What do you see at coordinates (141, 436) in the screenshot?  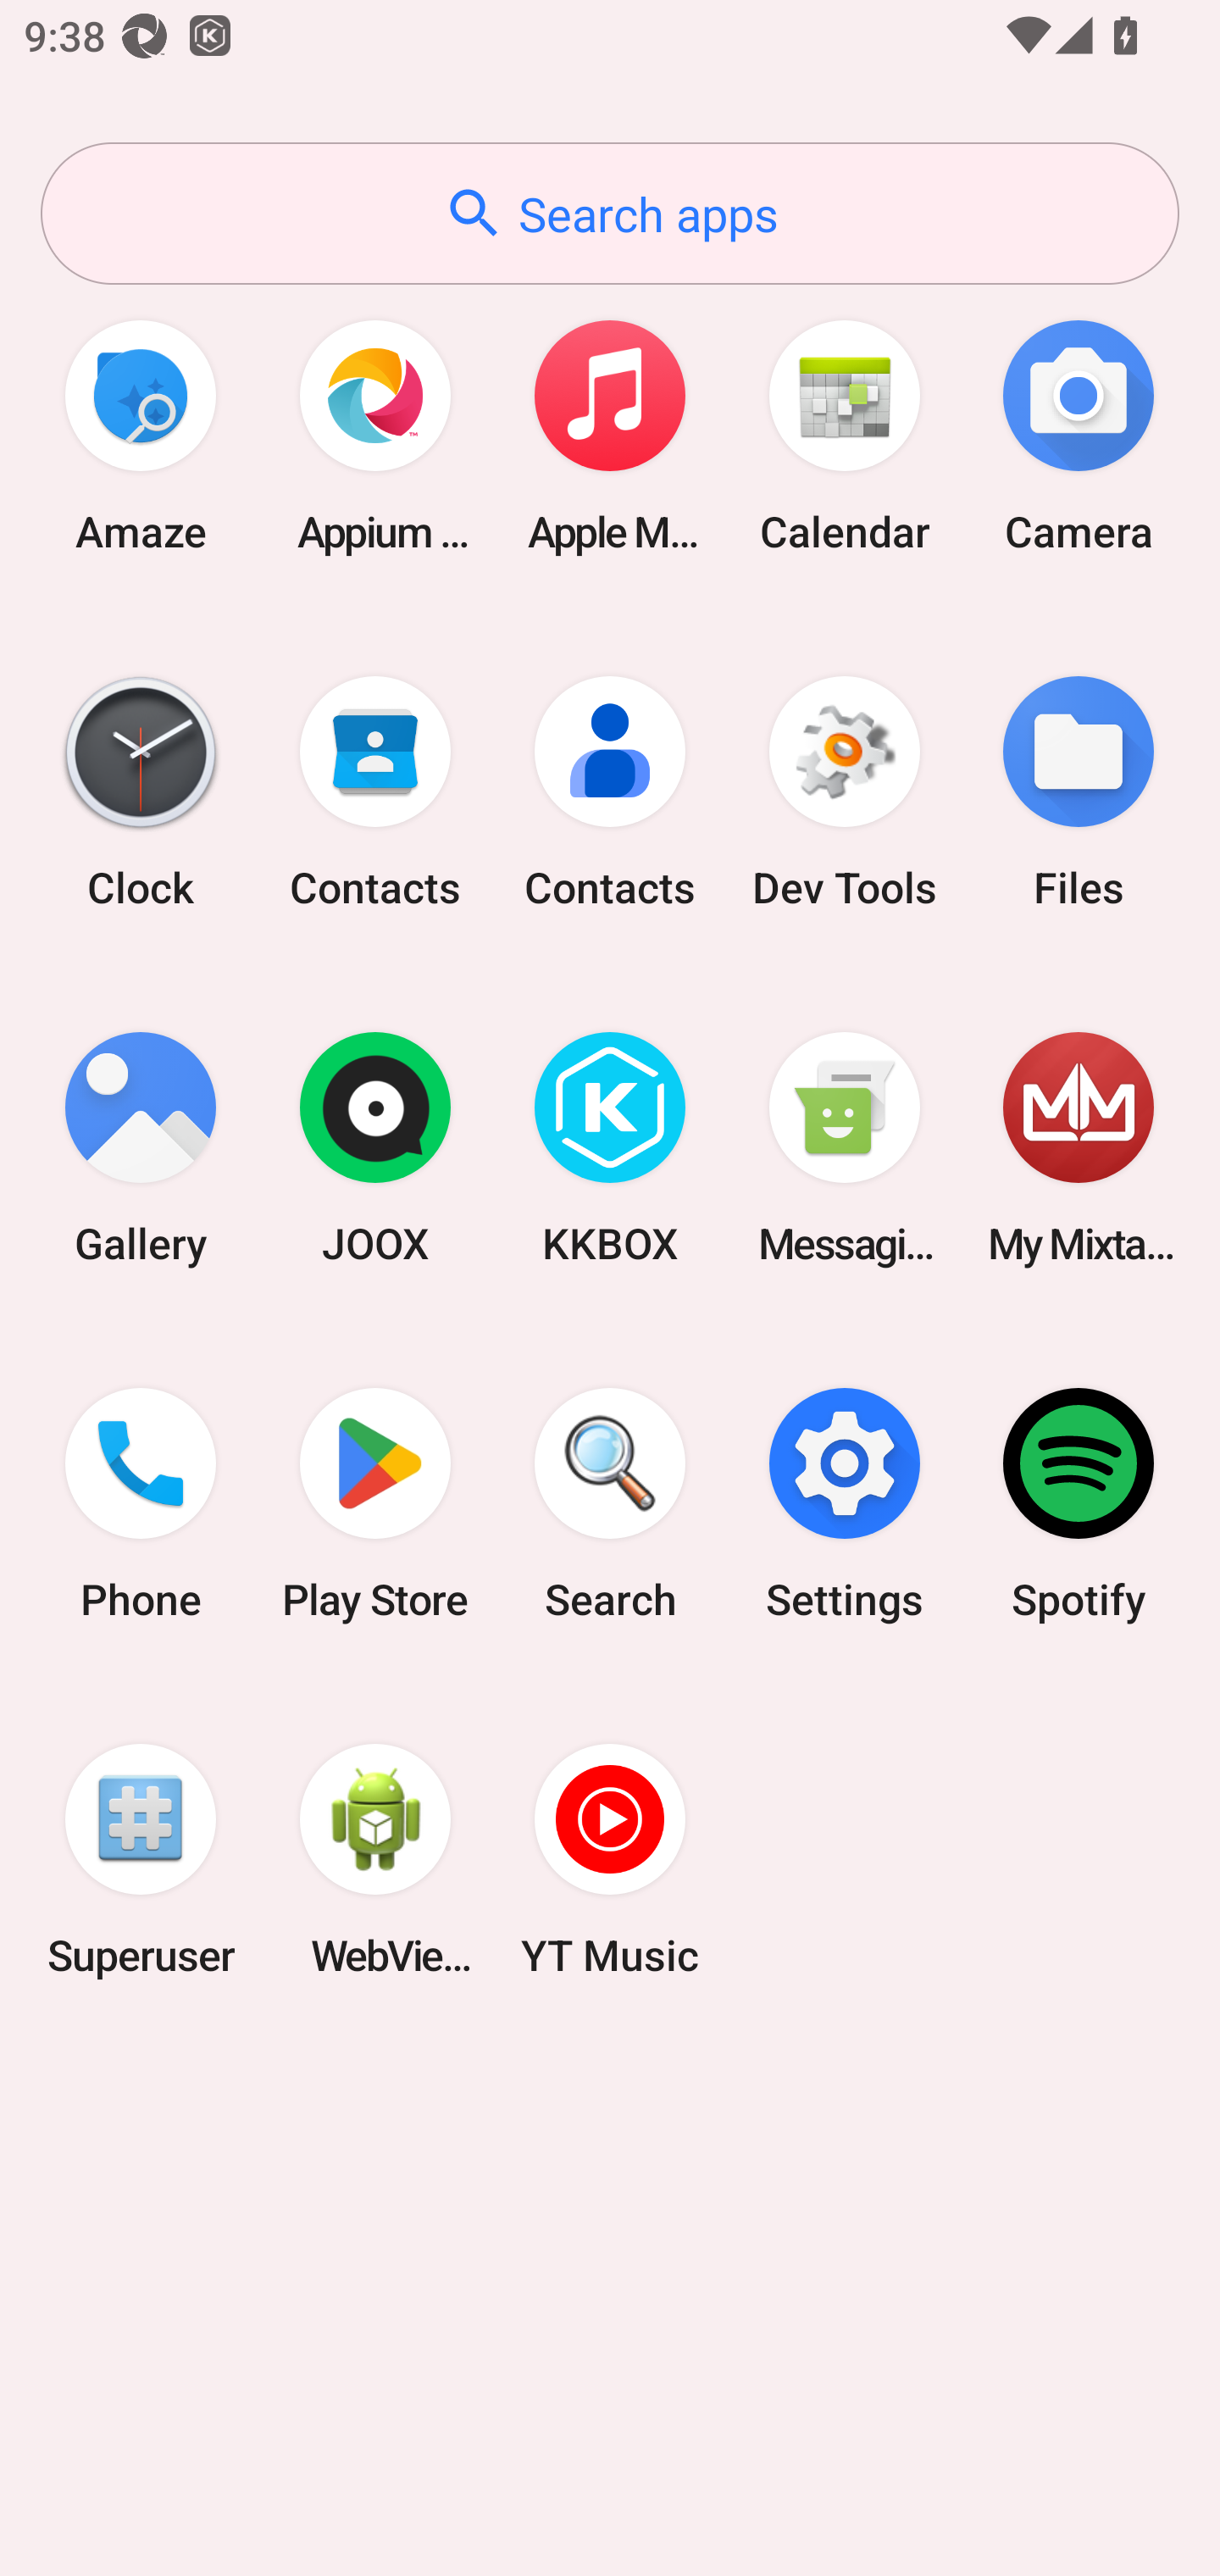 I see `Amaze` at bounding box center [141, 436].